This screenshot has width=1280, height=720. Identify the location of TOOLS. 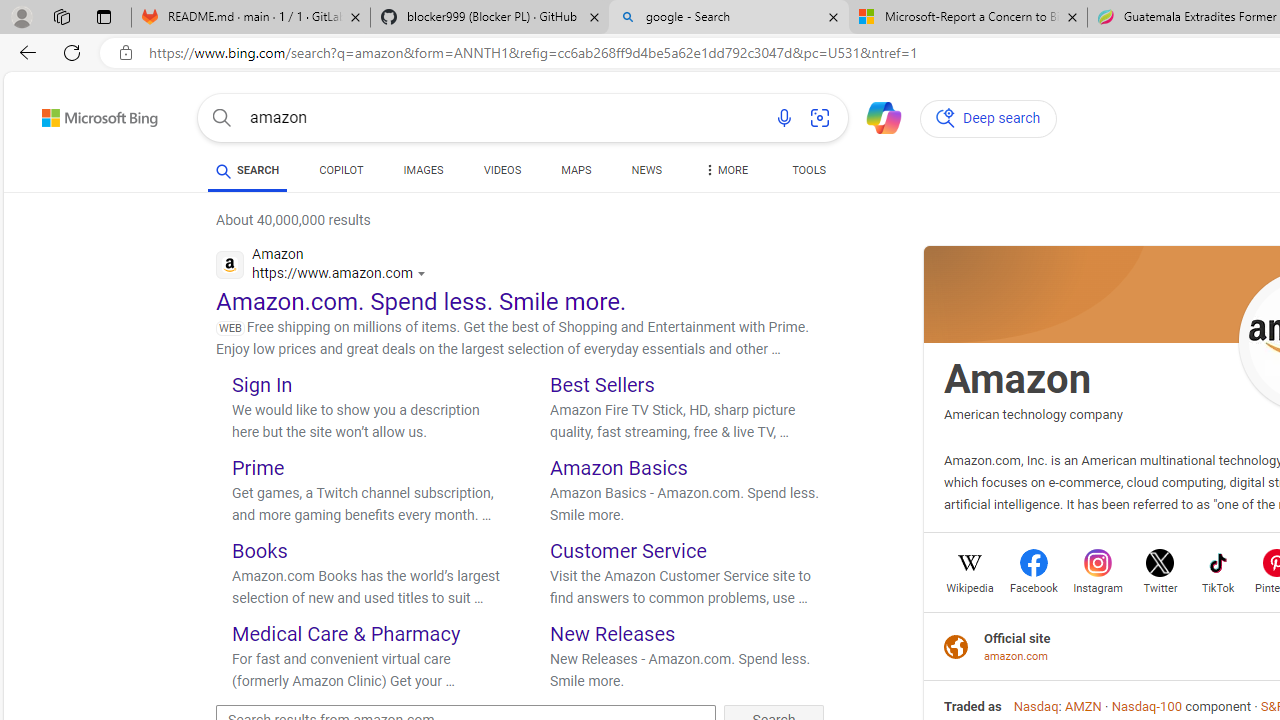
(808, 174).